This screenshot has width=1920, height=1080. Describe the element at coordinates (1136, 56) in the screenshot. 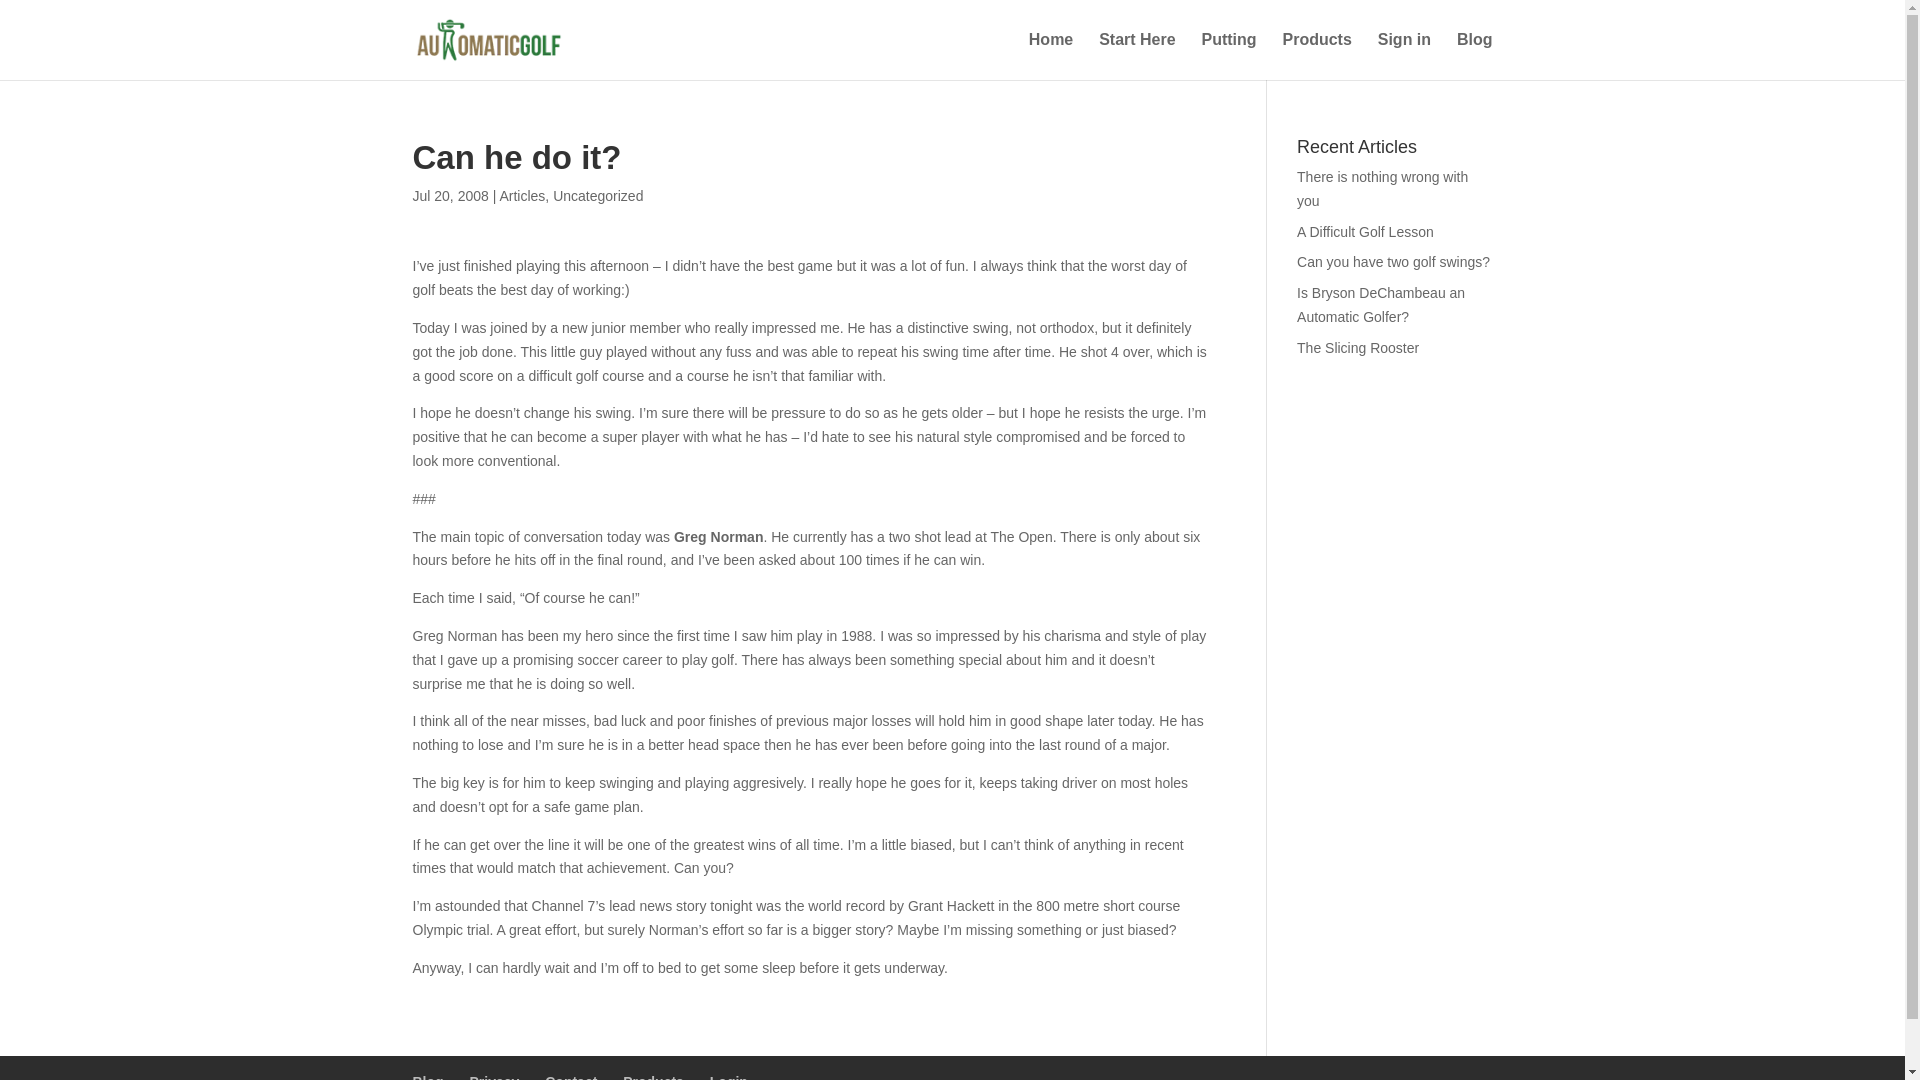

I see `Start Here` at that location.